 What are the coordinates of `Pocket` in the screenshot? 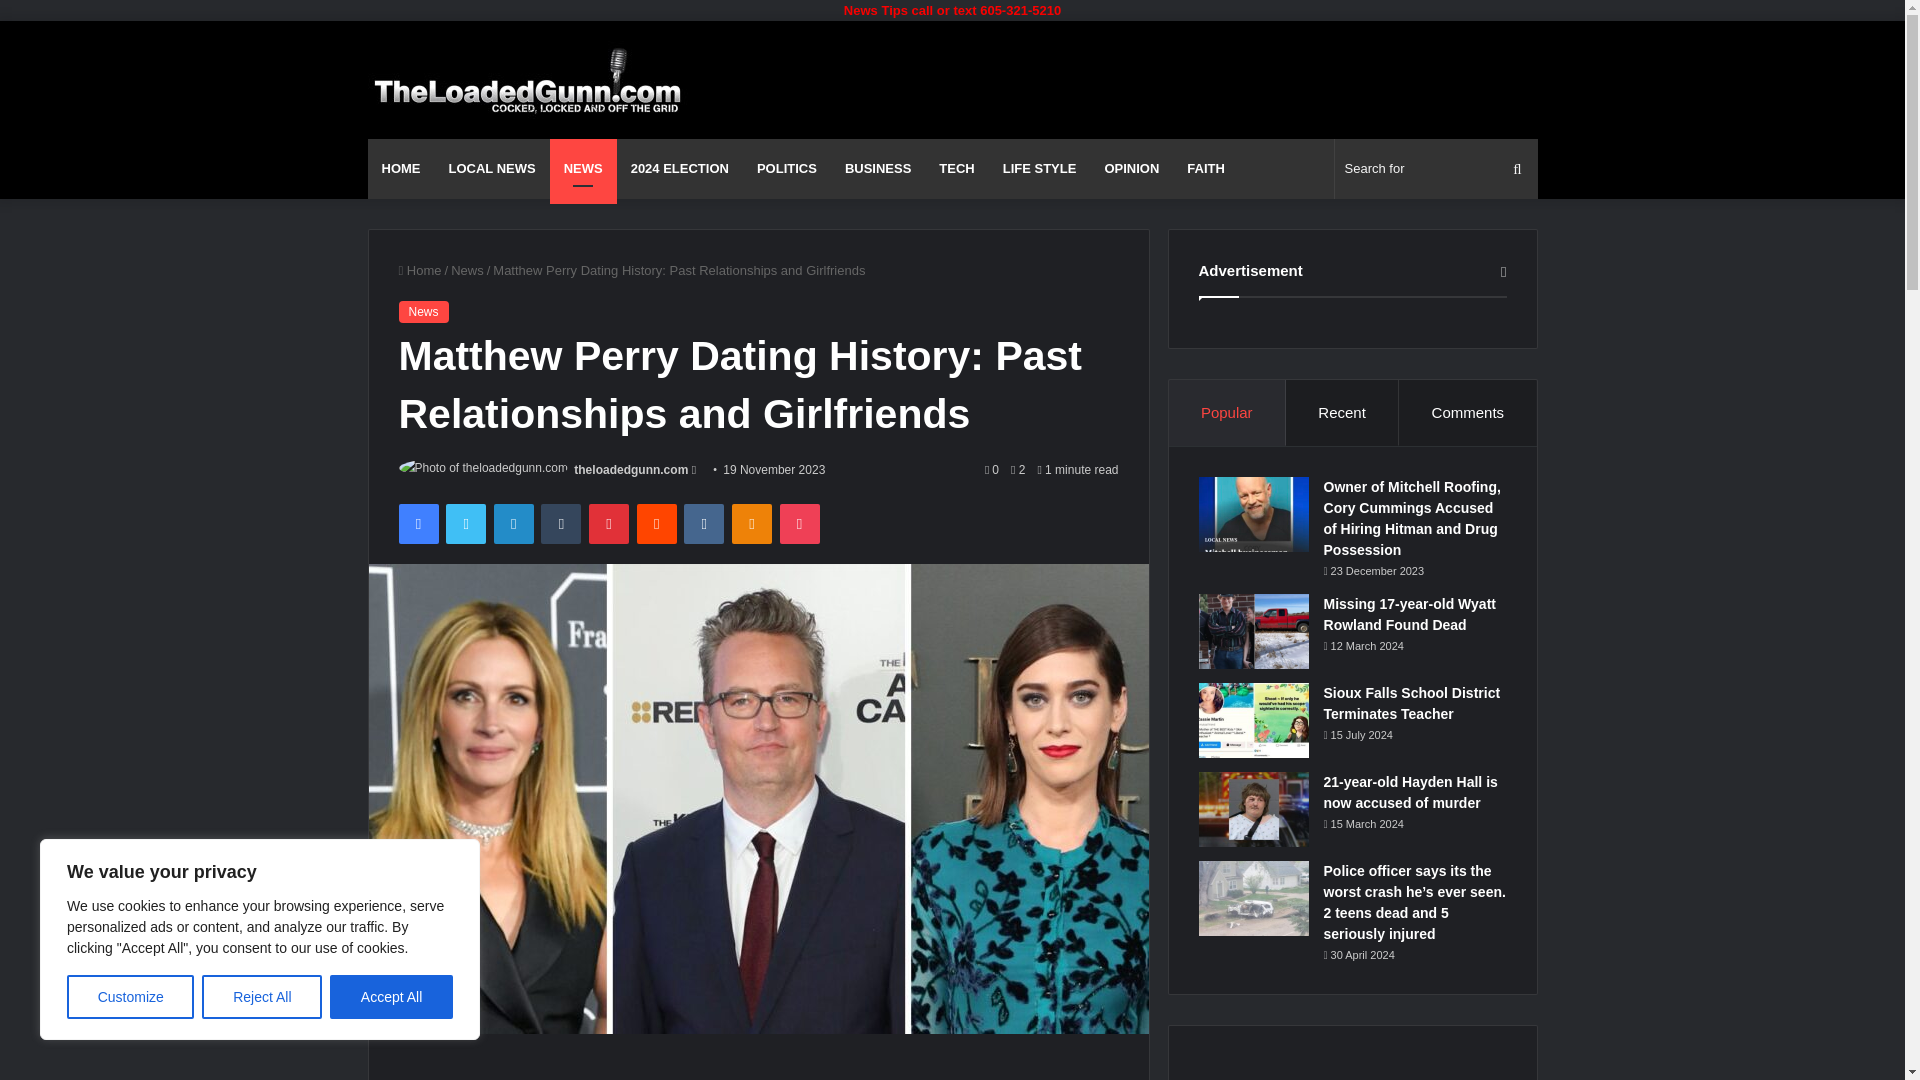 It's located at (799, 524).